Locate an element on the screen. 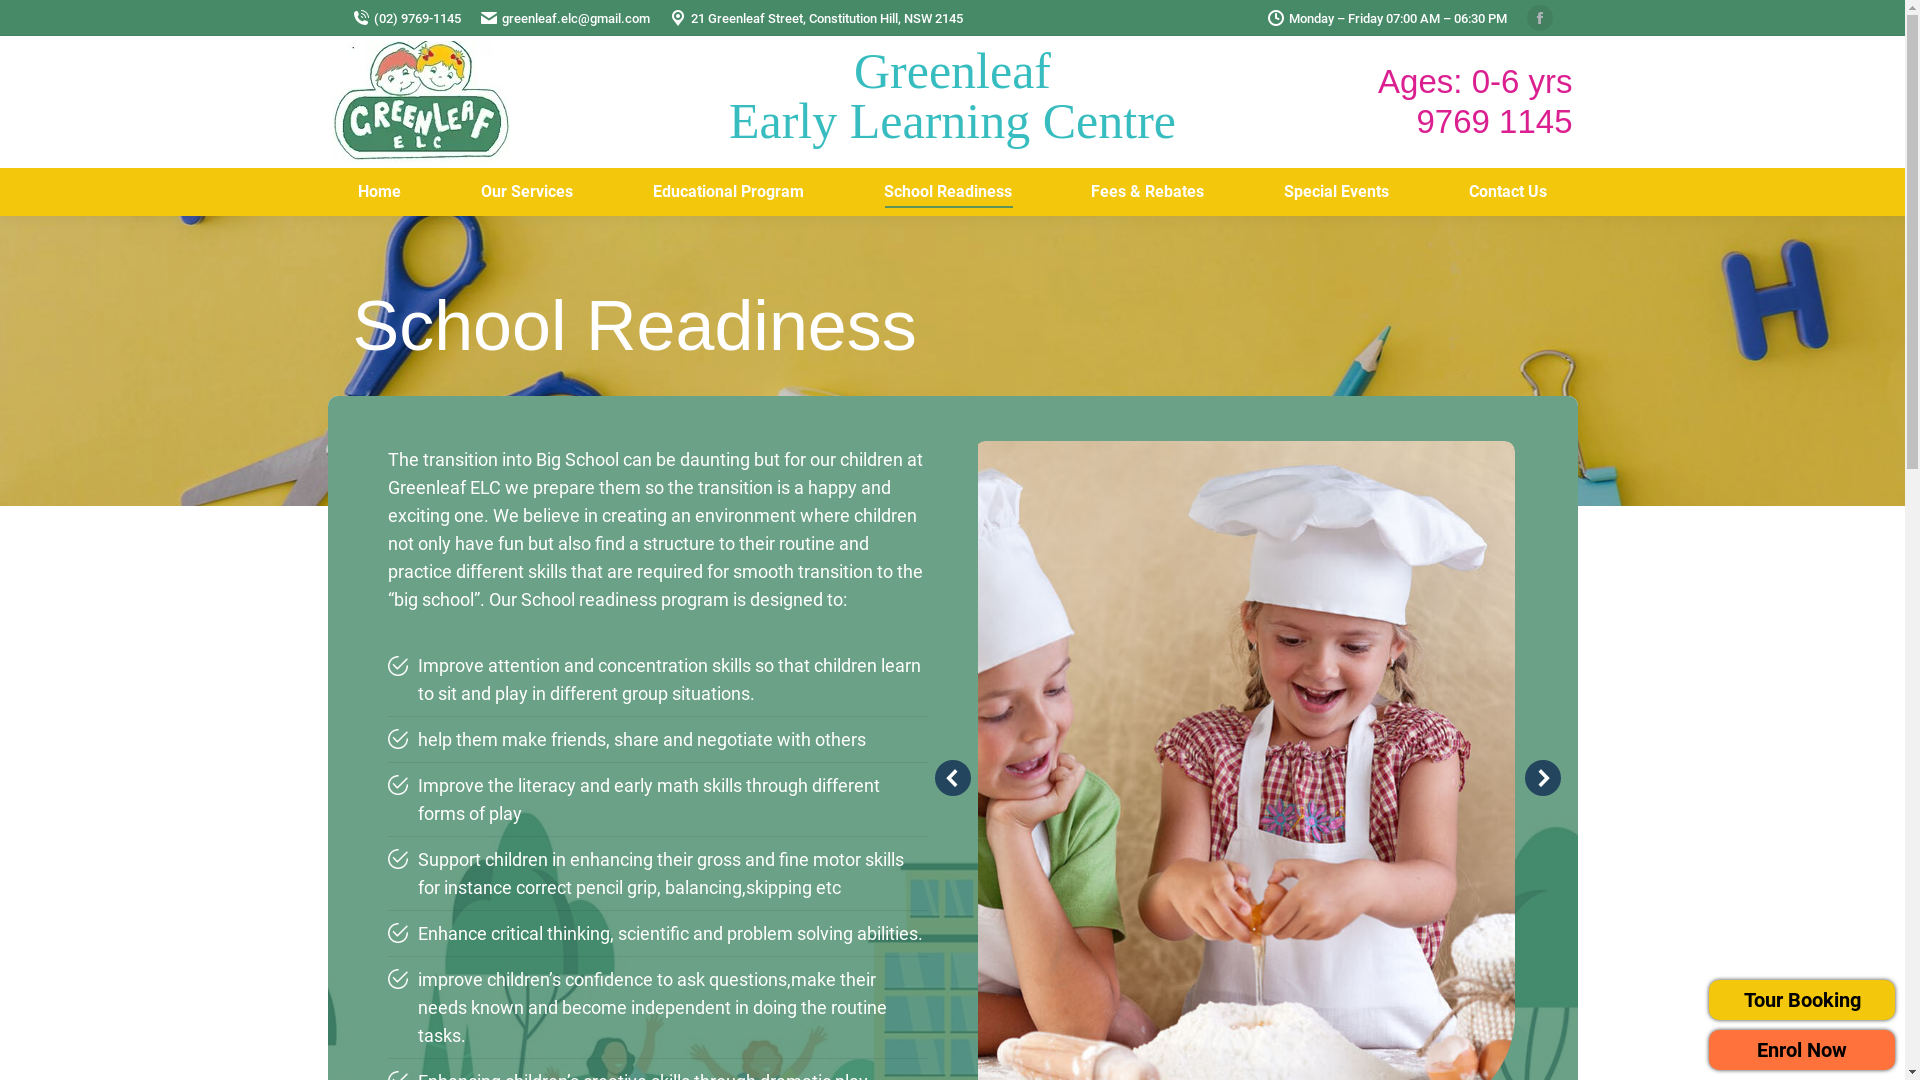 Image resolution: width=1920 pixels, height=1080 pixels. Our Services is located at coordinates (527, 192).